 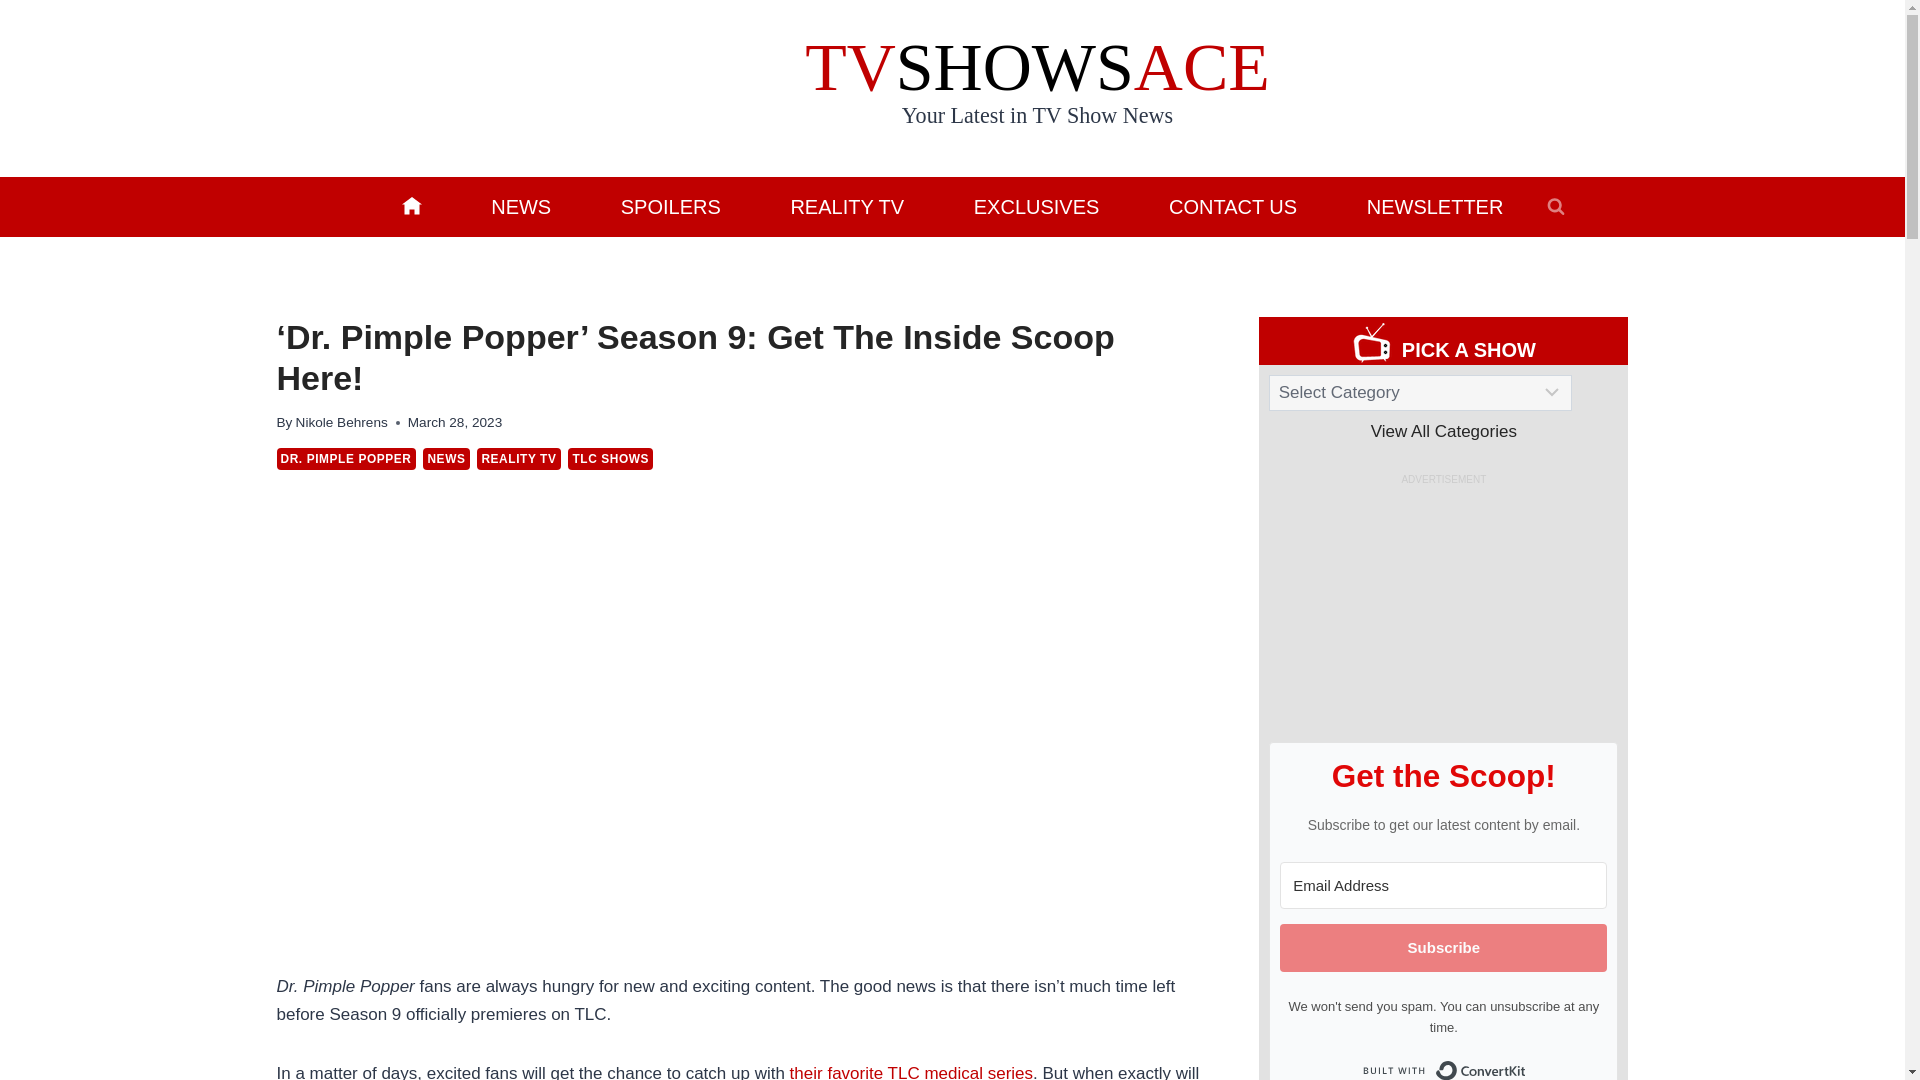 What do you see at coordinates (1036, 206) in the screenshot?
I see `EXCLUSIVES` at bounding box center [1036, 206].